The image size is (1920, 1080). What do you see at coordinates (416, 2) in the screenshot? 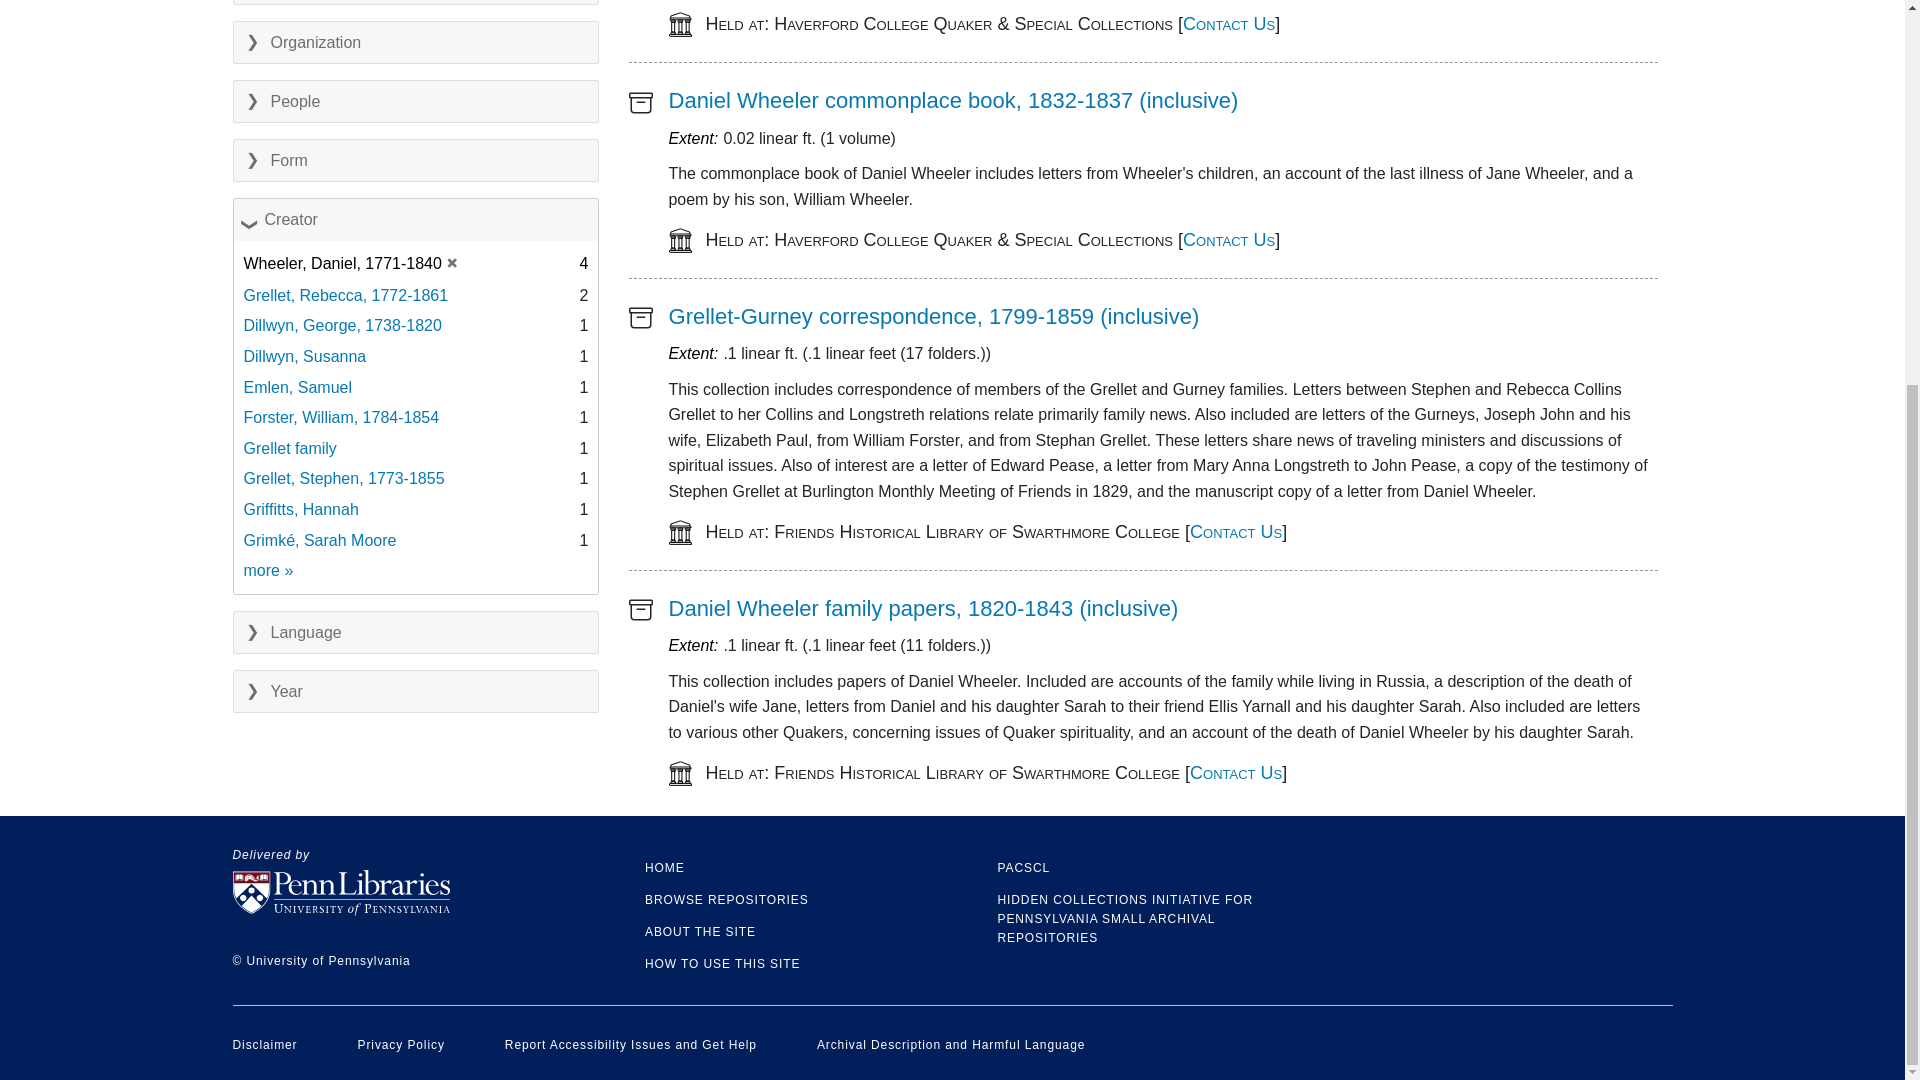
I see `Subject` at bounding box center [416, 2].